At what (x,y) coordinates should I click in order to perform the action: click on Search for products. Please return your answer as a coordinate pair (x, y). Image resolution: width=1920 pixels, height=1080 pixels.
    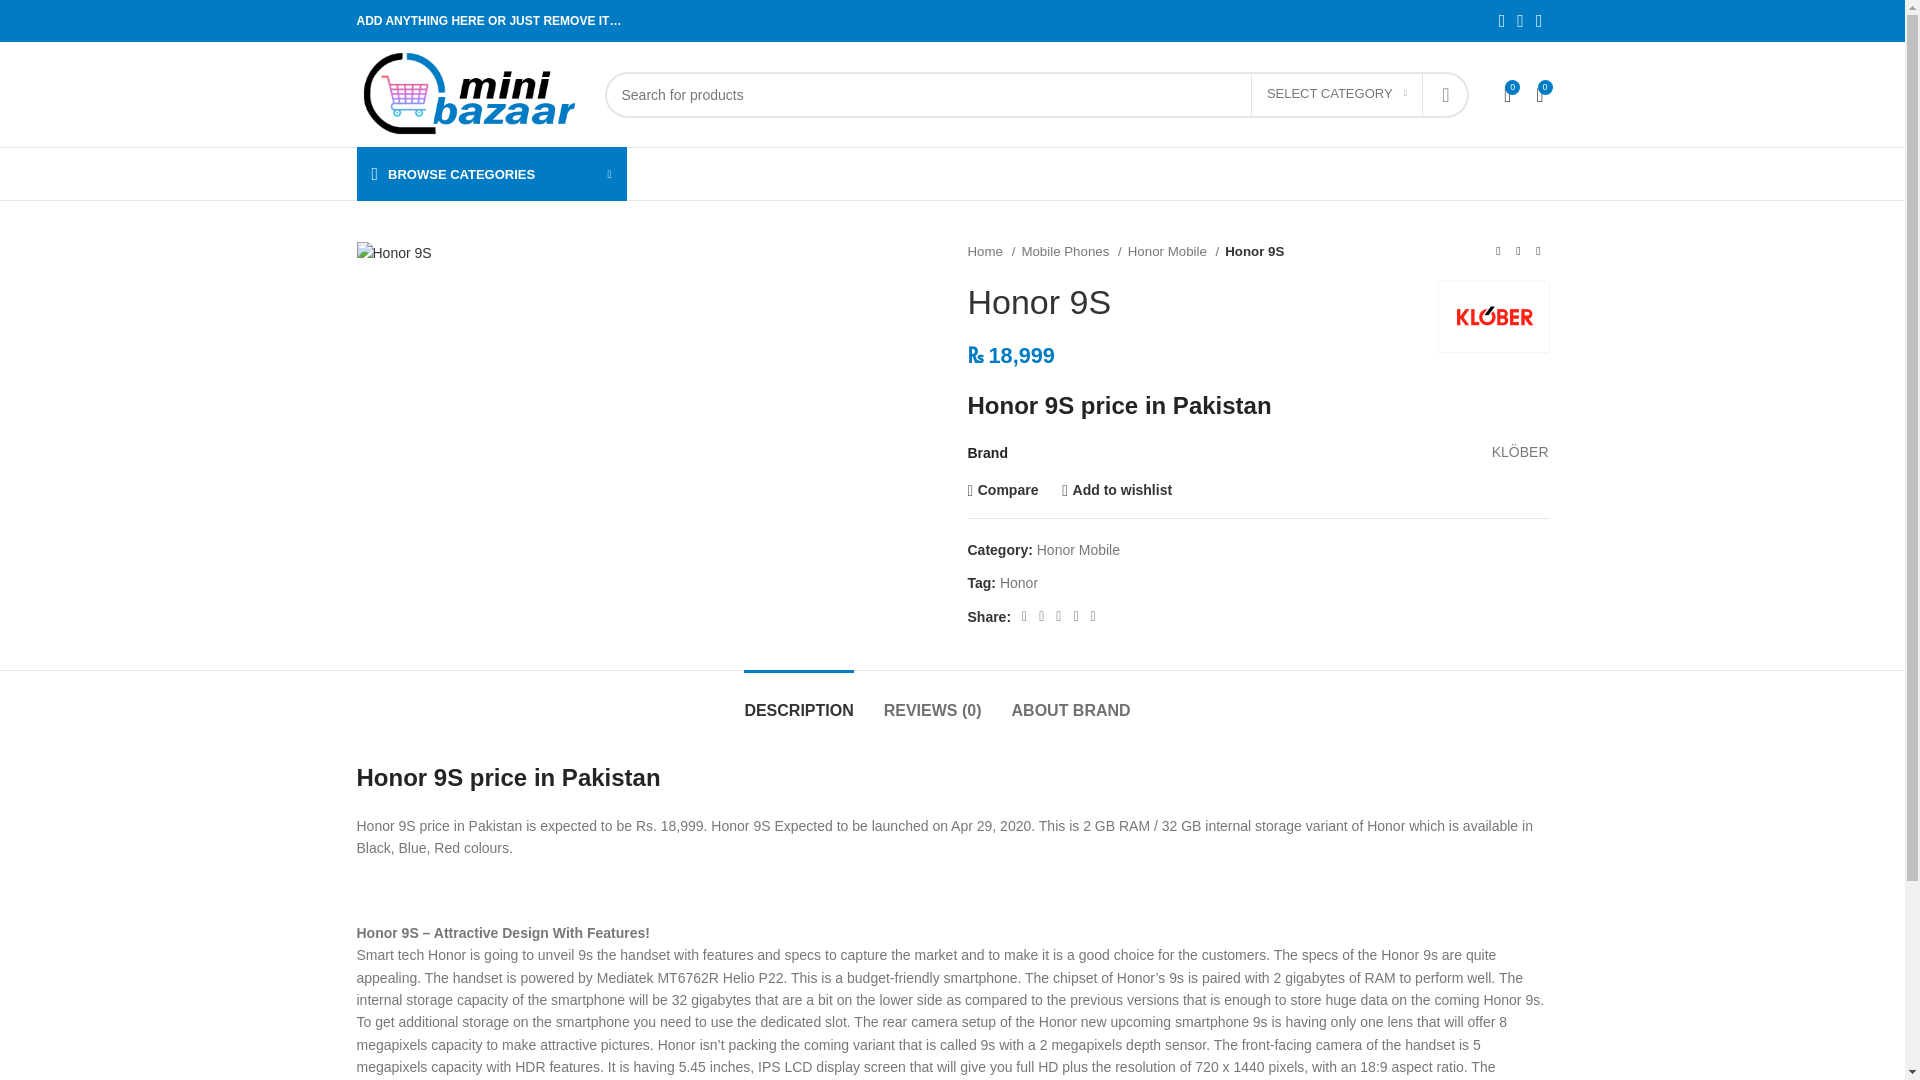
    Looking at the image, I should click on (1036, 94).